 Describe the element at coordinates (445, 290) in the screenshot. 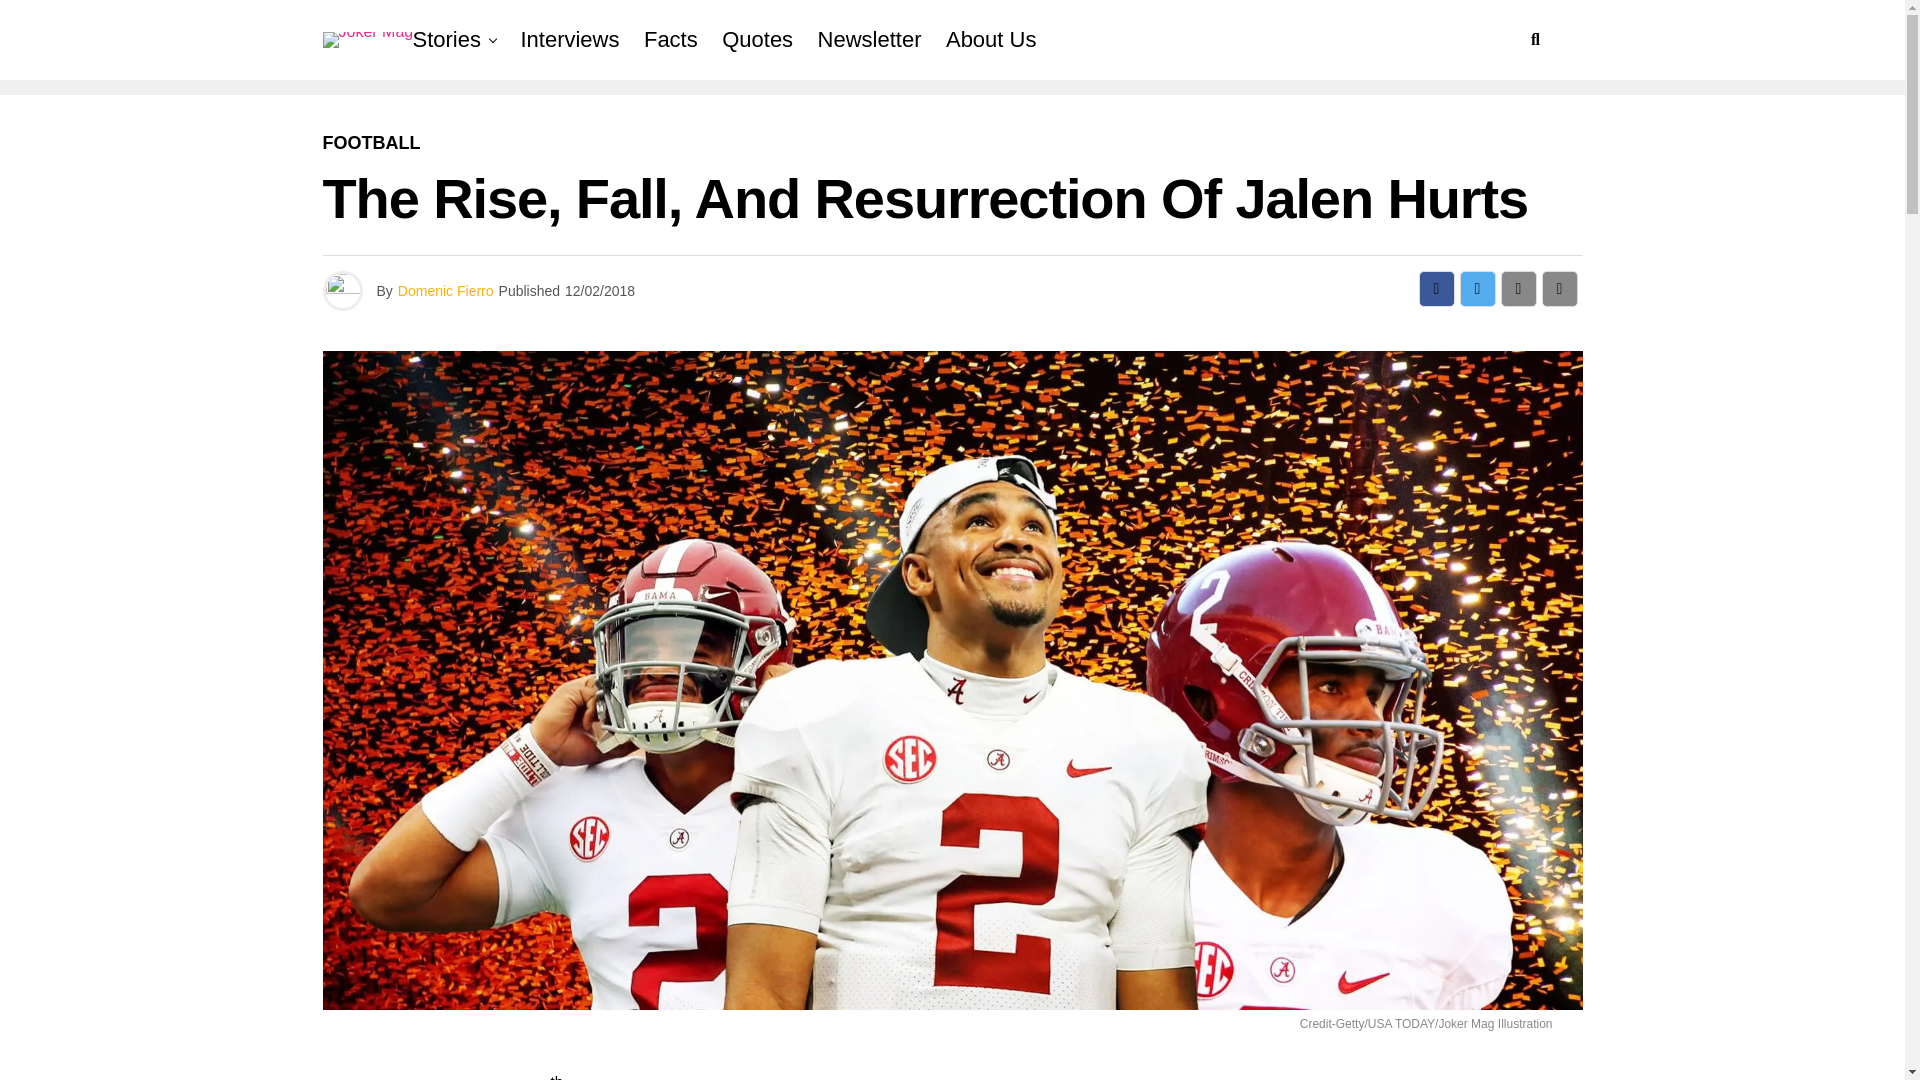

I see `Domenic Fierro` at that location.